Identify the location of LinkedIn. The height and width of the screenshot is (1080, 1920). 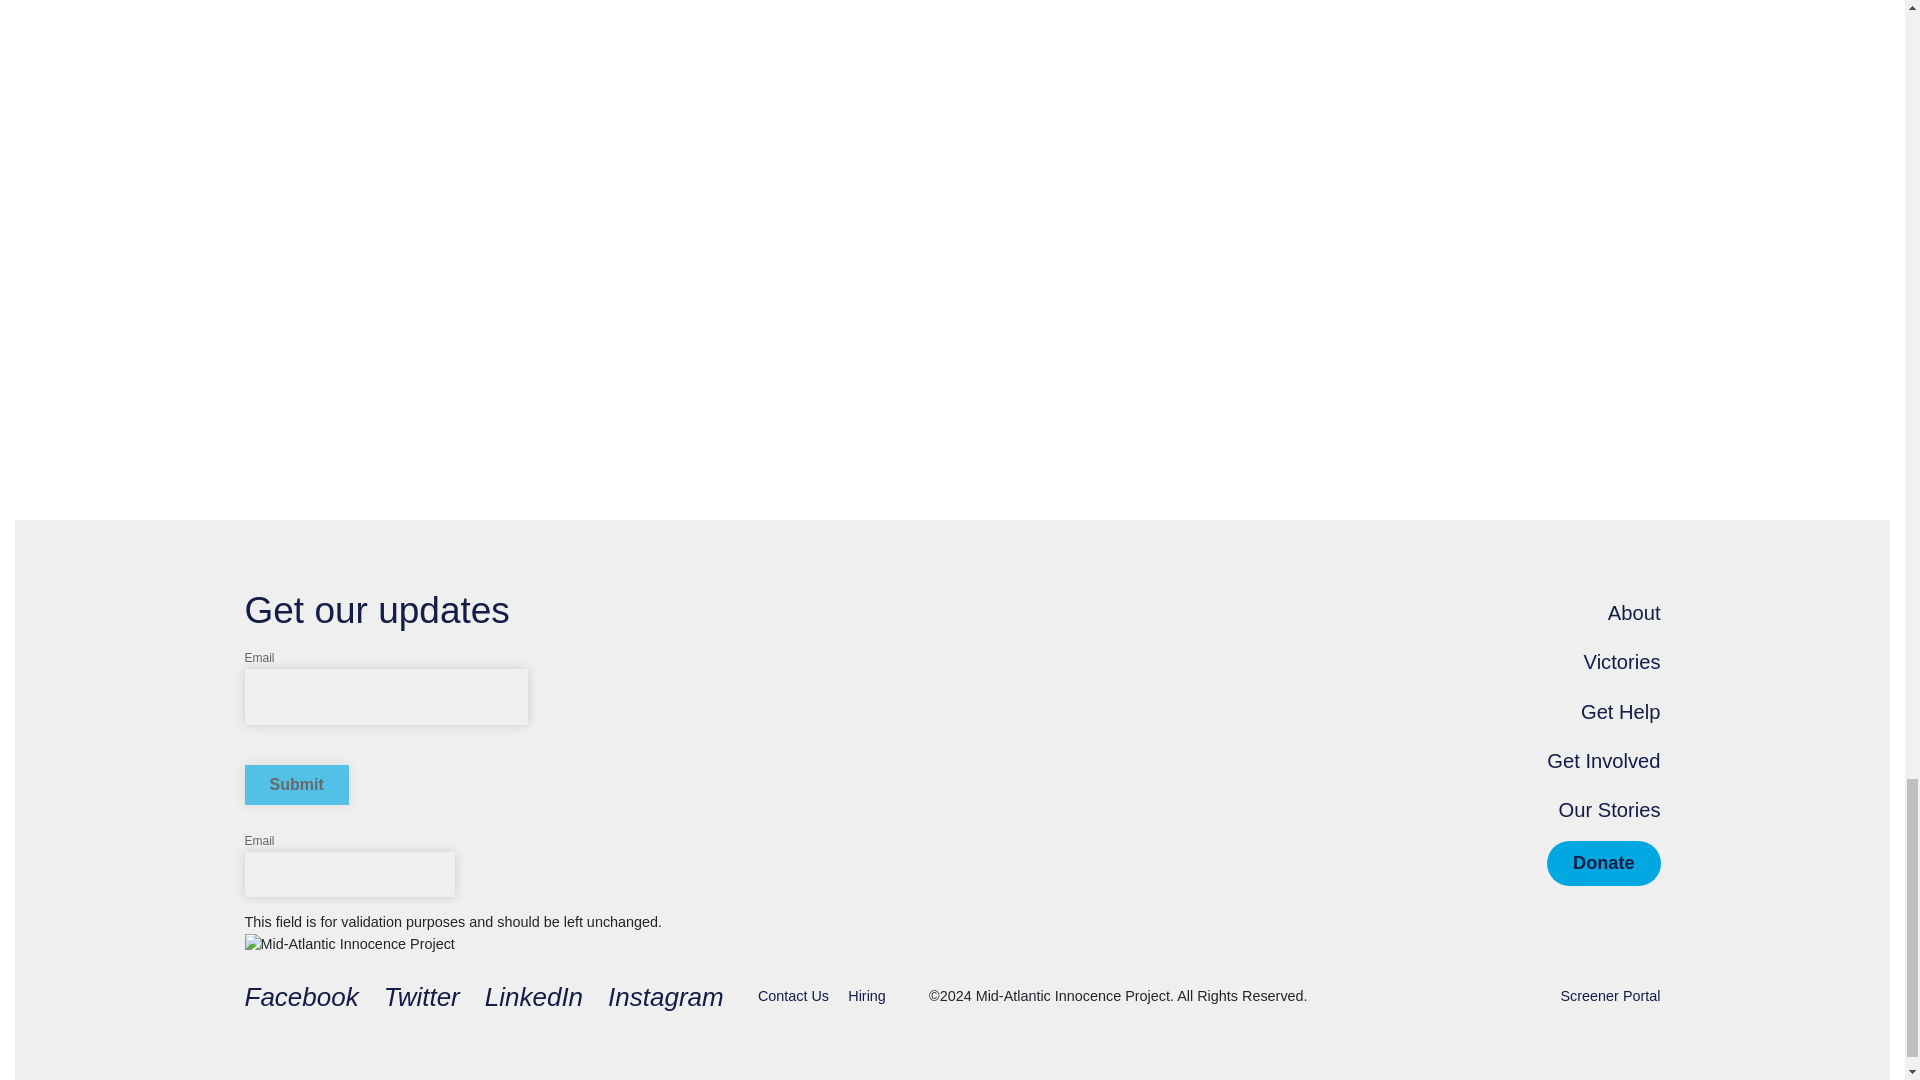
(534, 998).